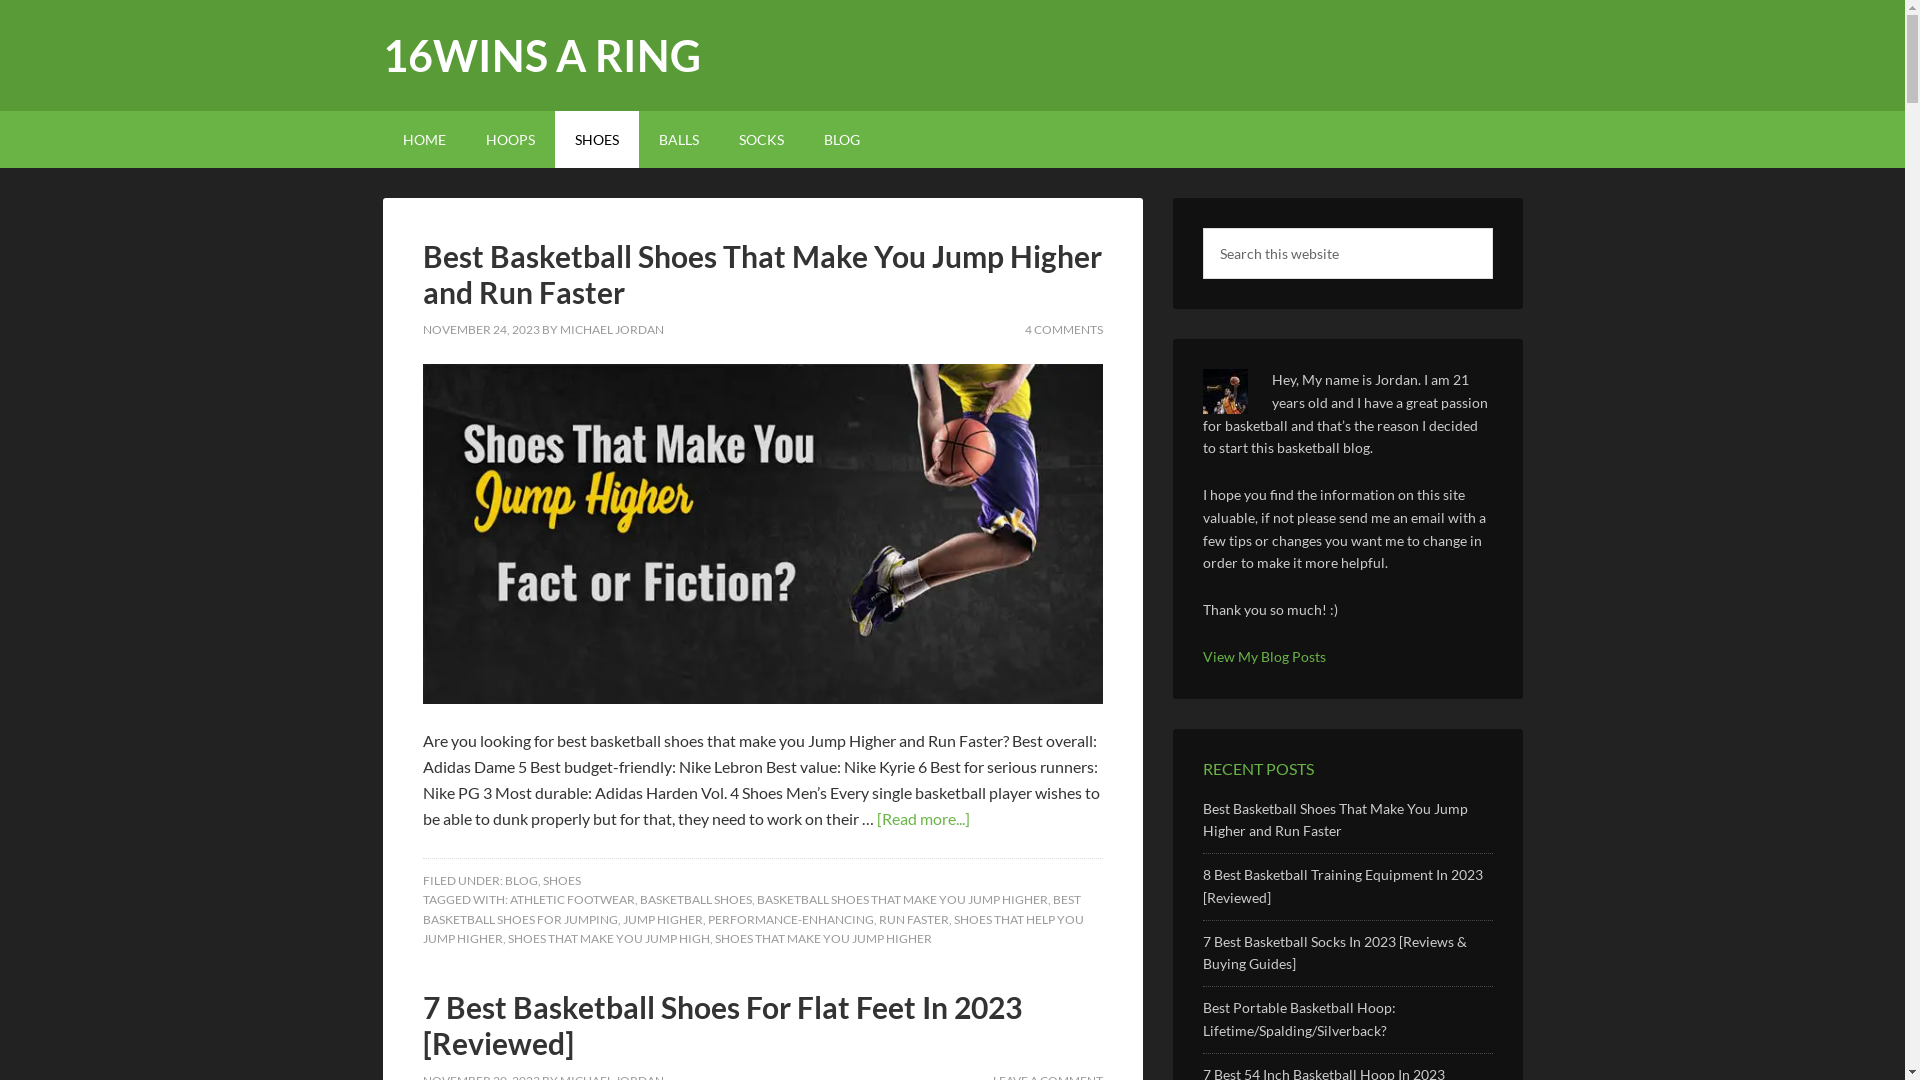 The width and height of the screenshot is (1920, 1080). Describe the element at coordinates (1063, 330) in the screenshot. I see `4 COMMENTS` at that location.